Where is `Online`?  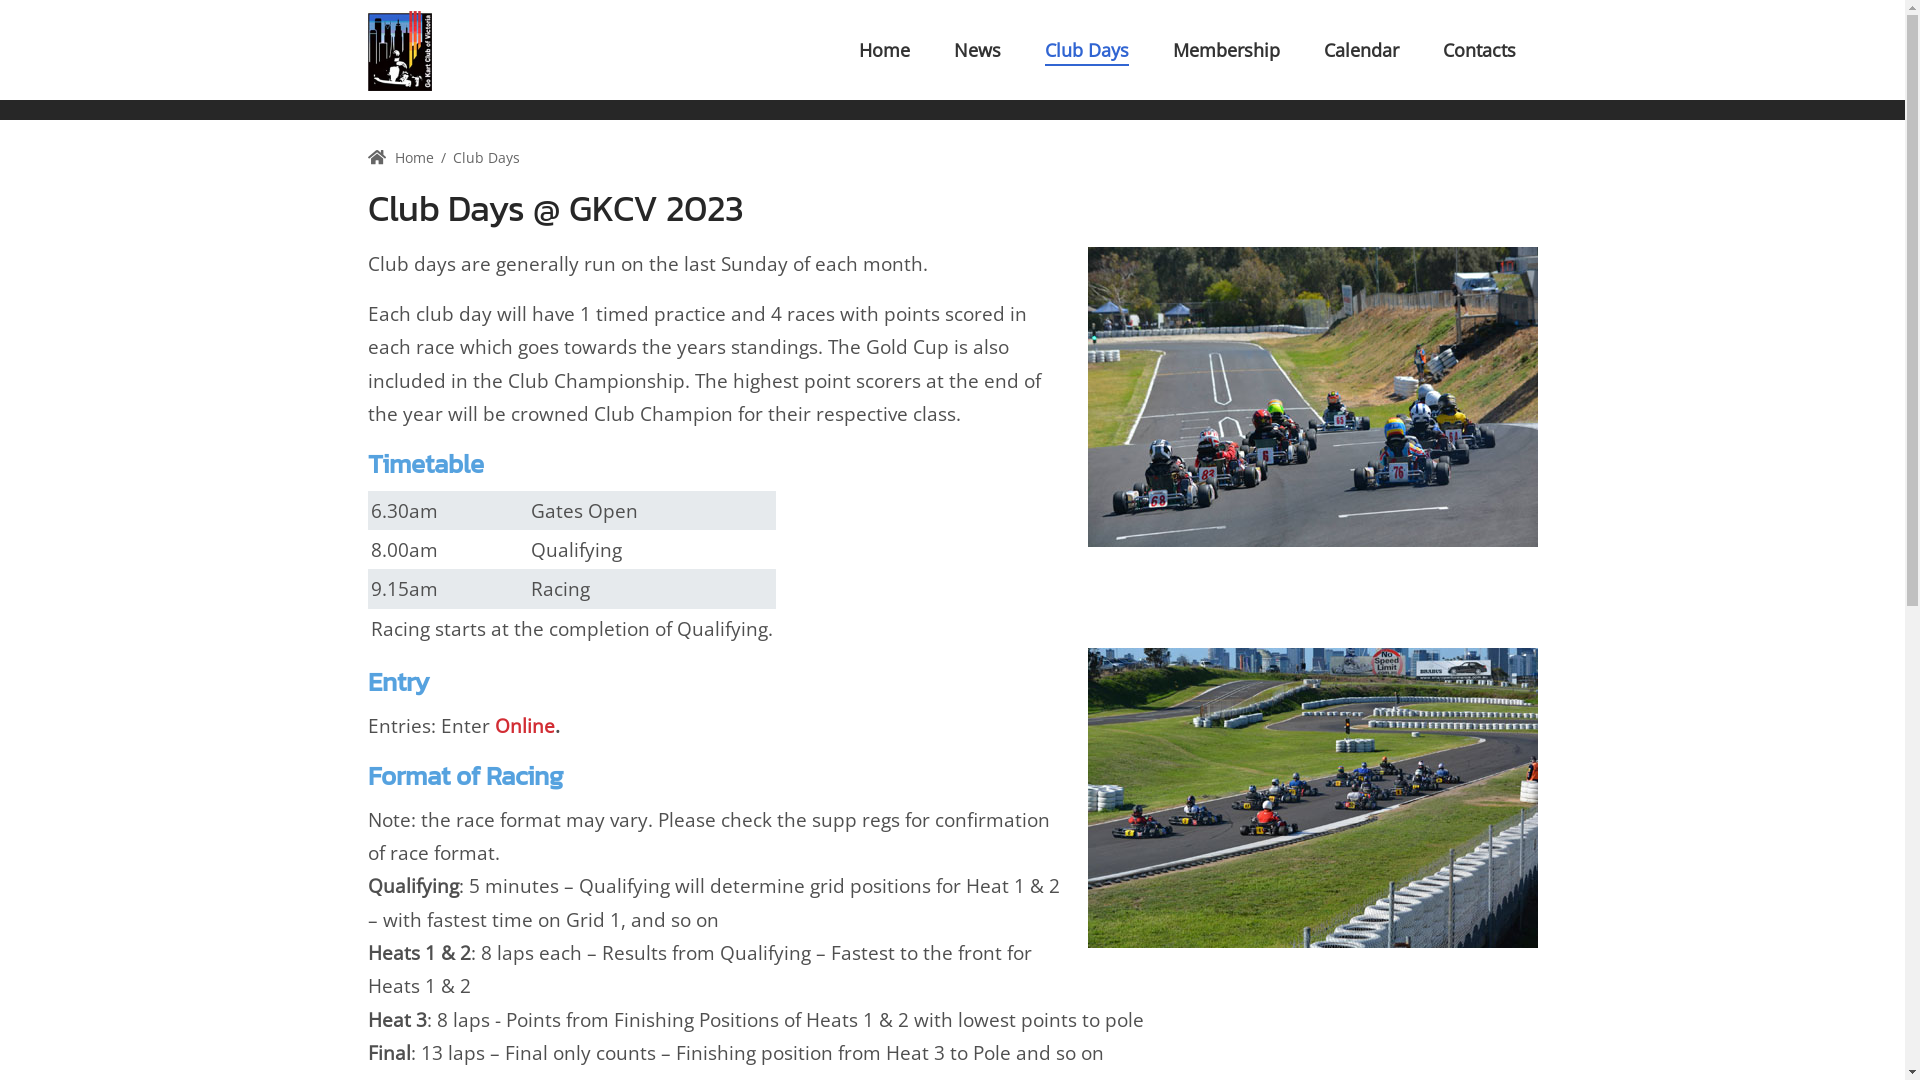 Online is located at coordinates (524, 726).